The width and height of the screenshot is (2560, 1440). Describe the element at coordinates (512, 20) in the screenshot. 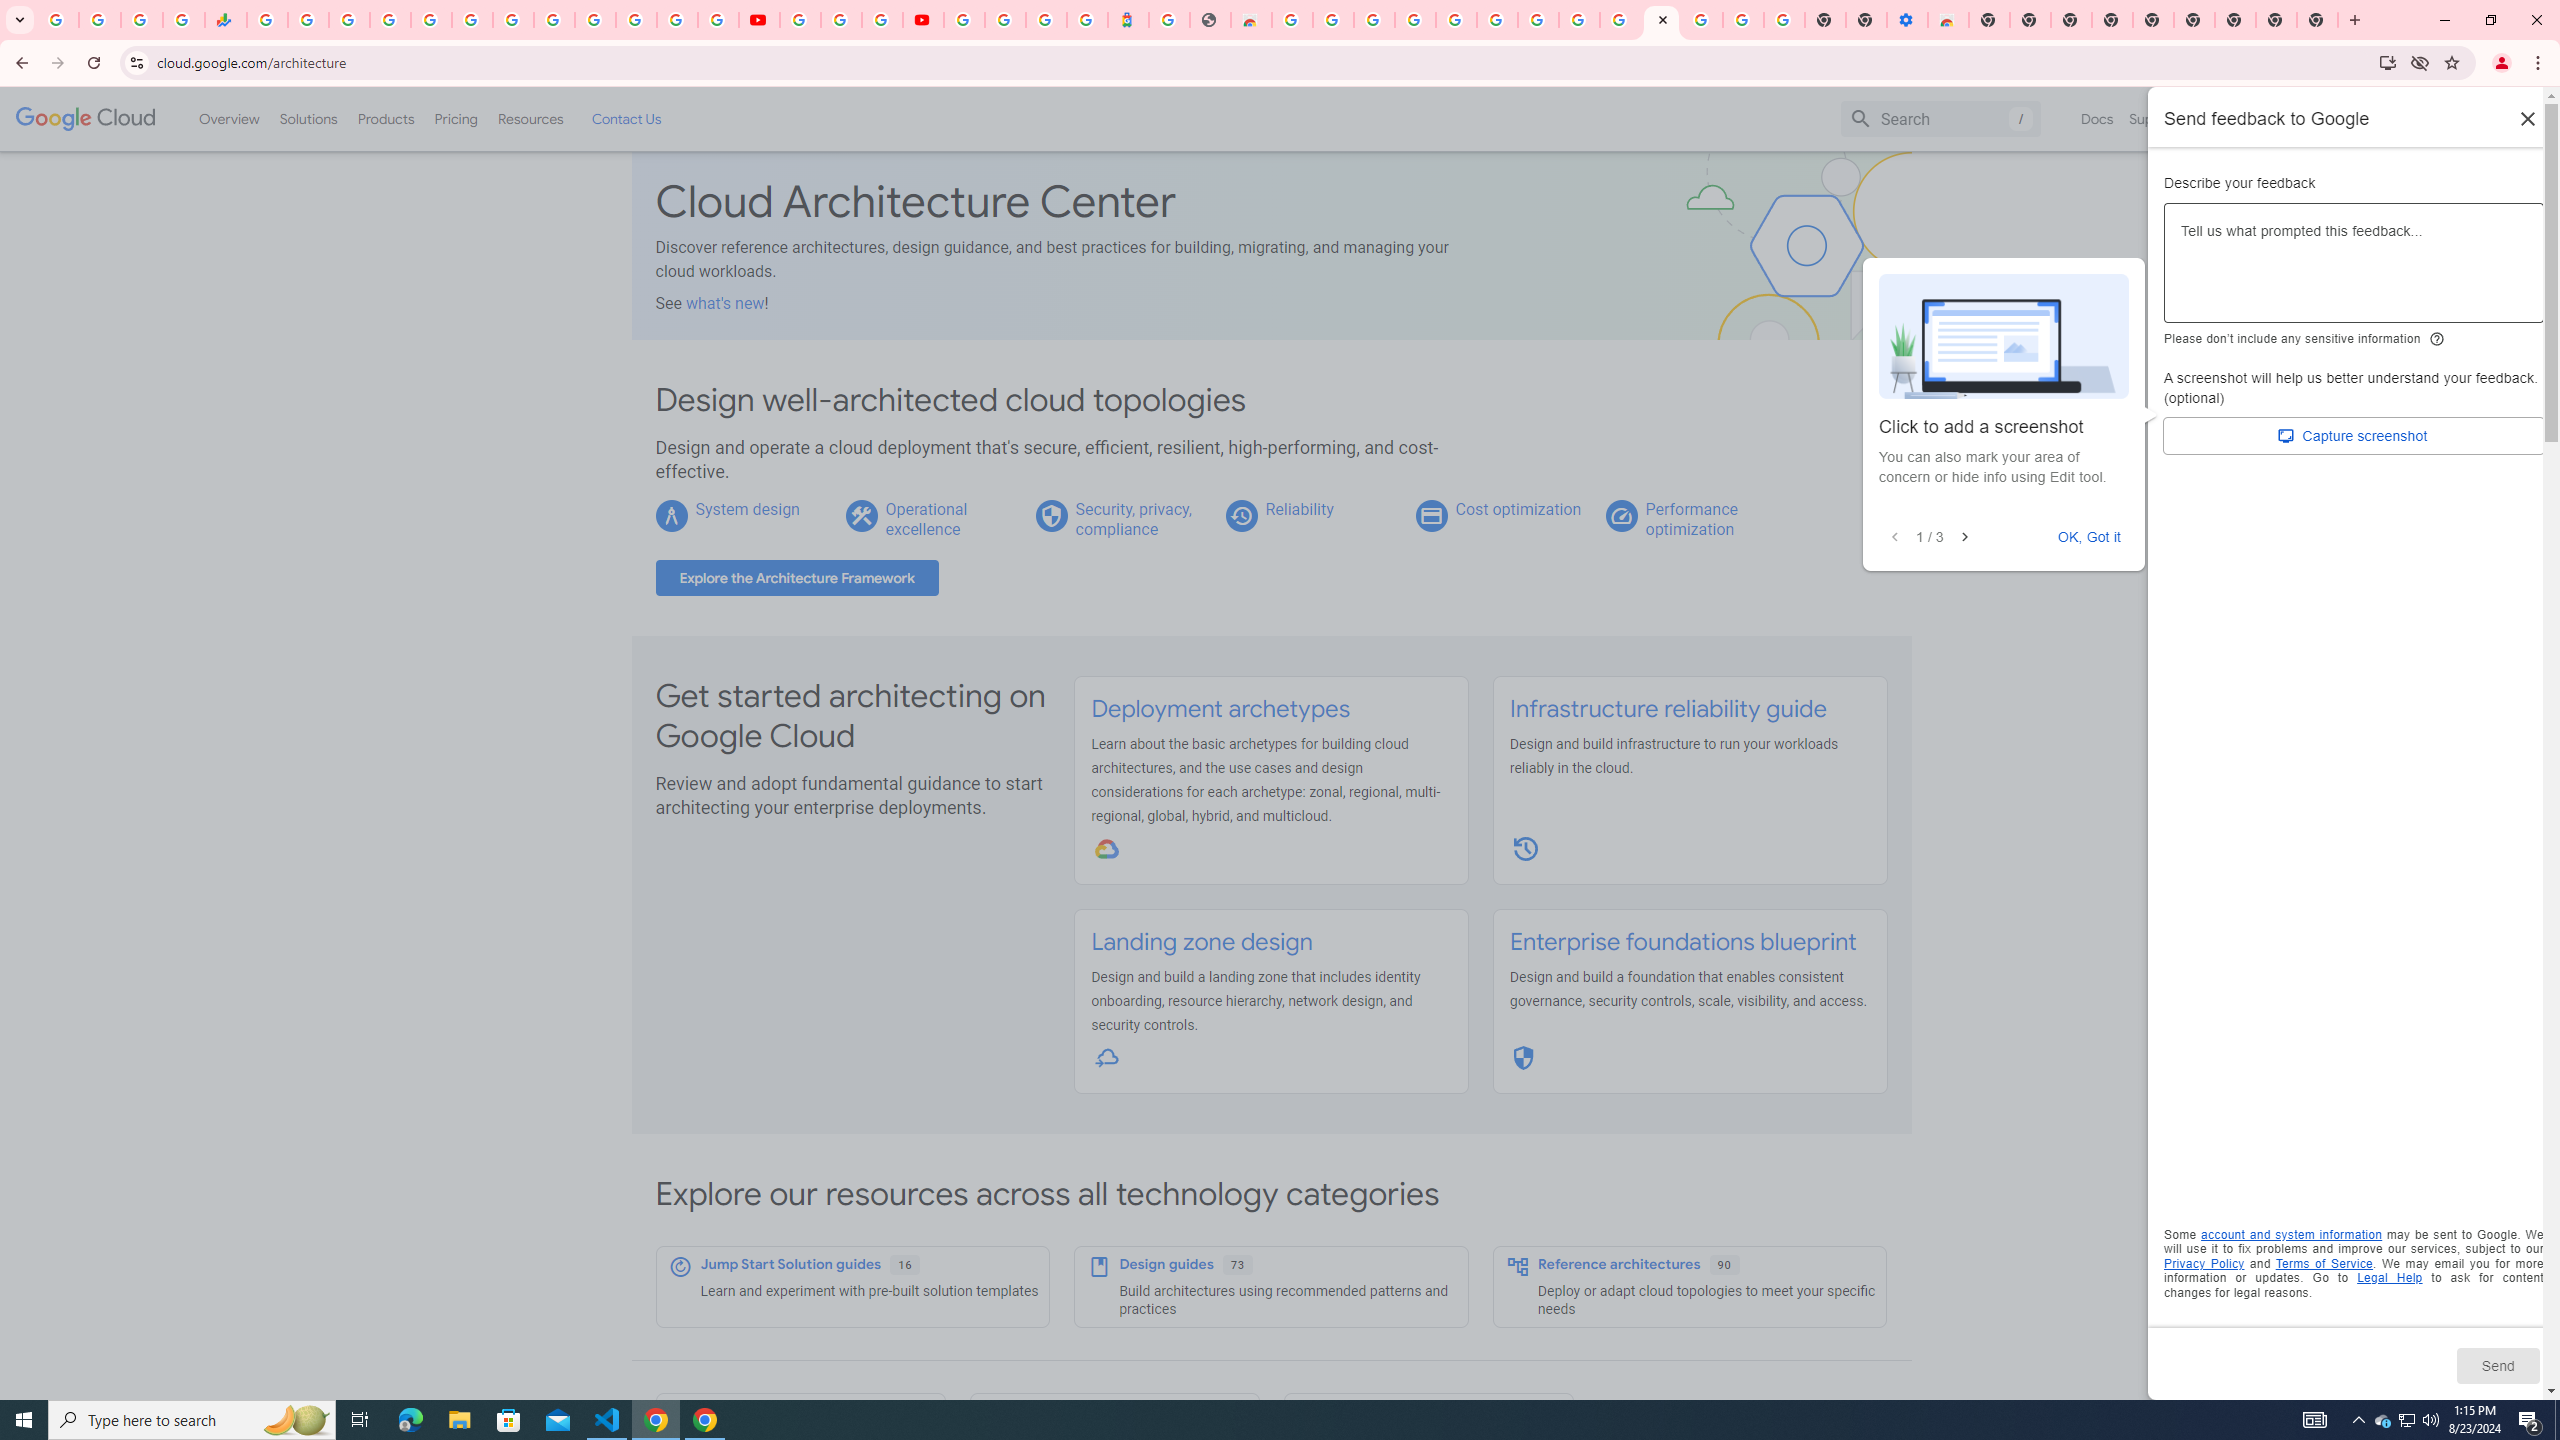

I see `Android TV Policies and Guidelines - Transparency Center` at that location.